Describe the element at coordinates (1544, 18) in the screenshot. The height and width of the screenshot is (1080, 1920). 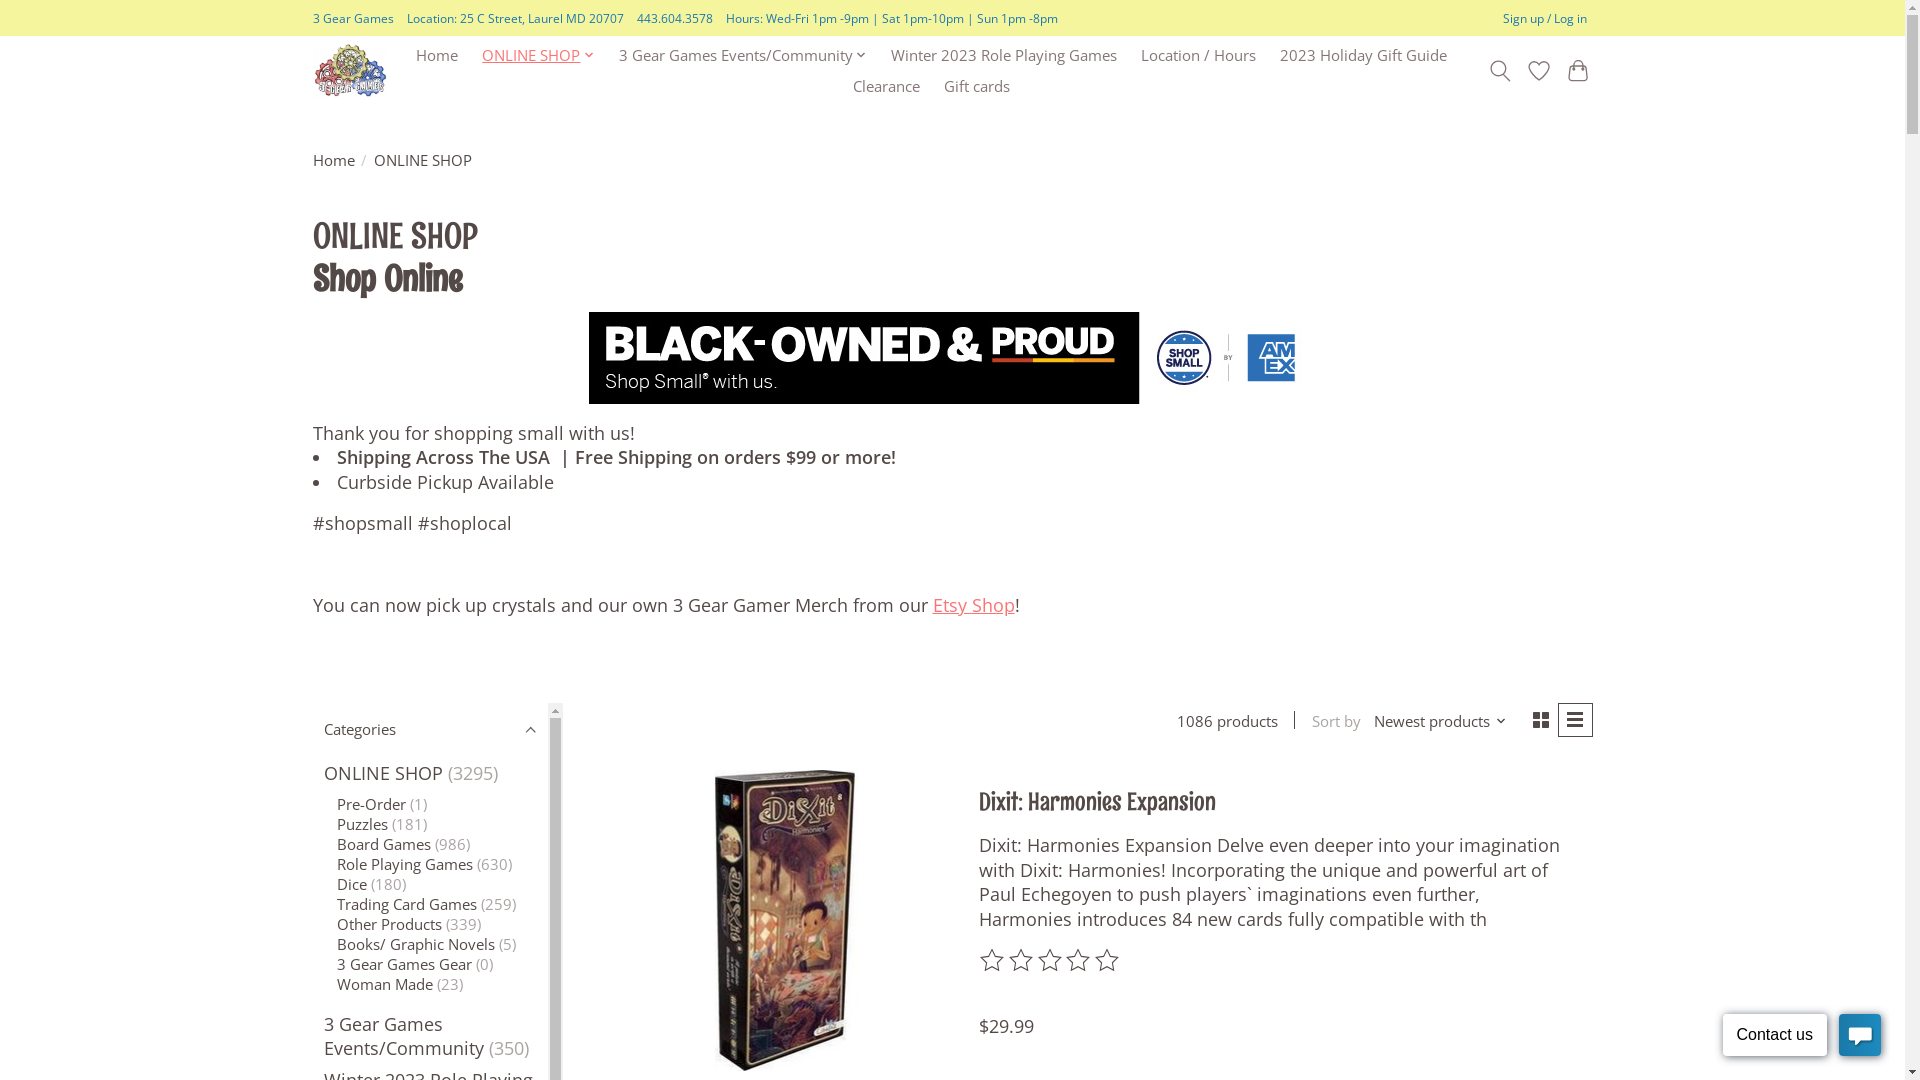
I see `Sign up / Log in` at that location.